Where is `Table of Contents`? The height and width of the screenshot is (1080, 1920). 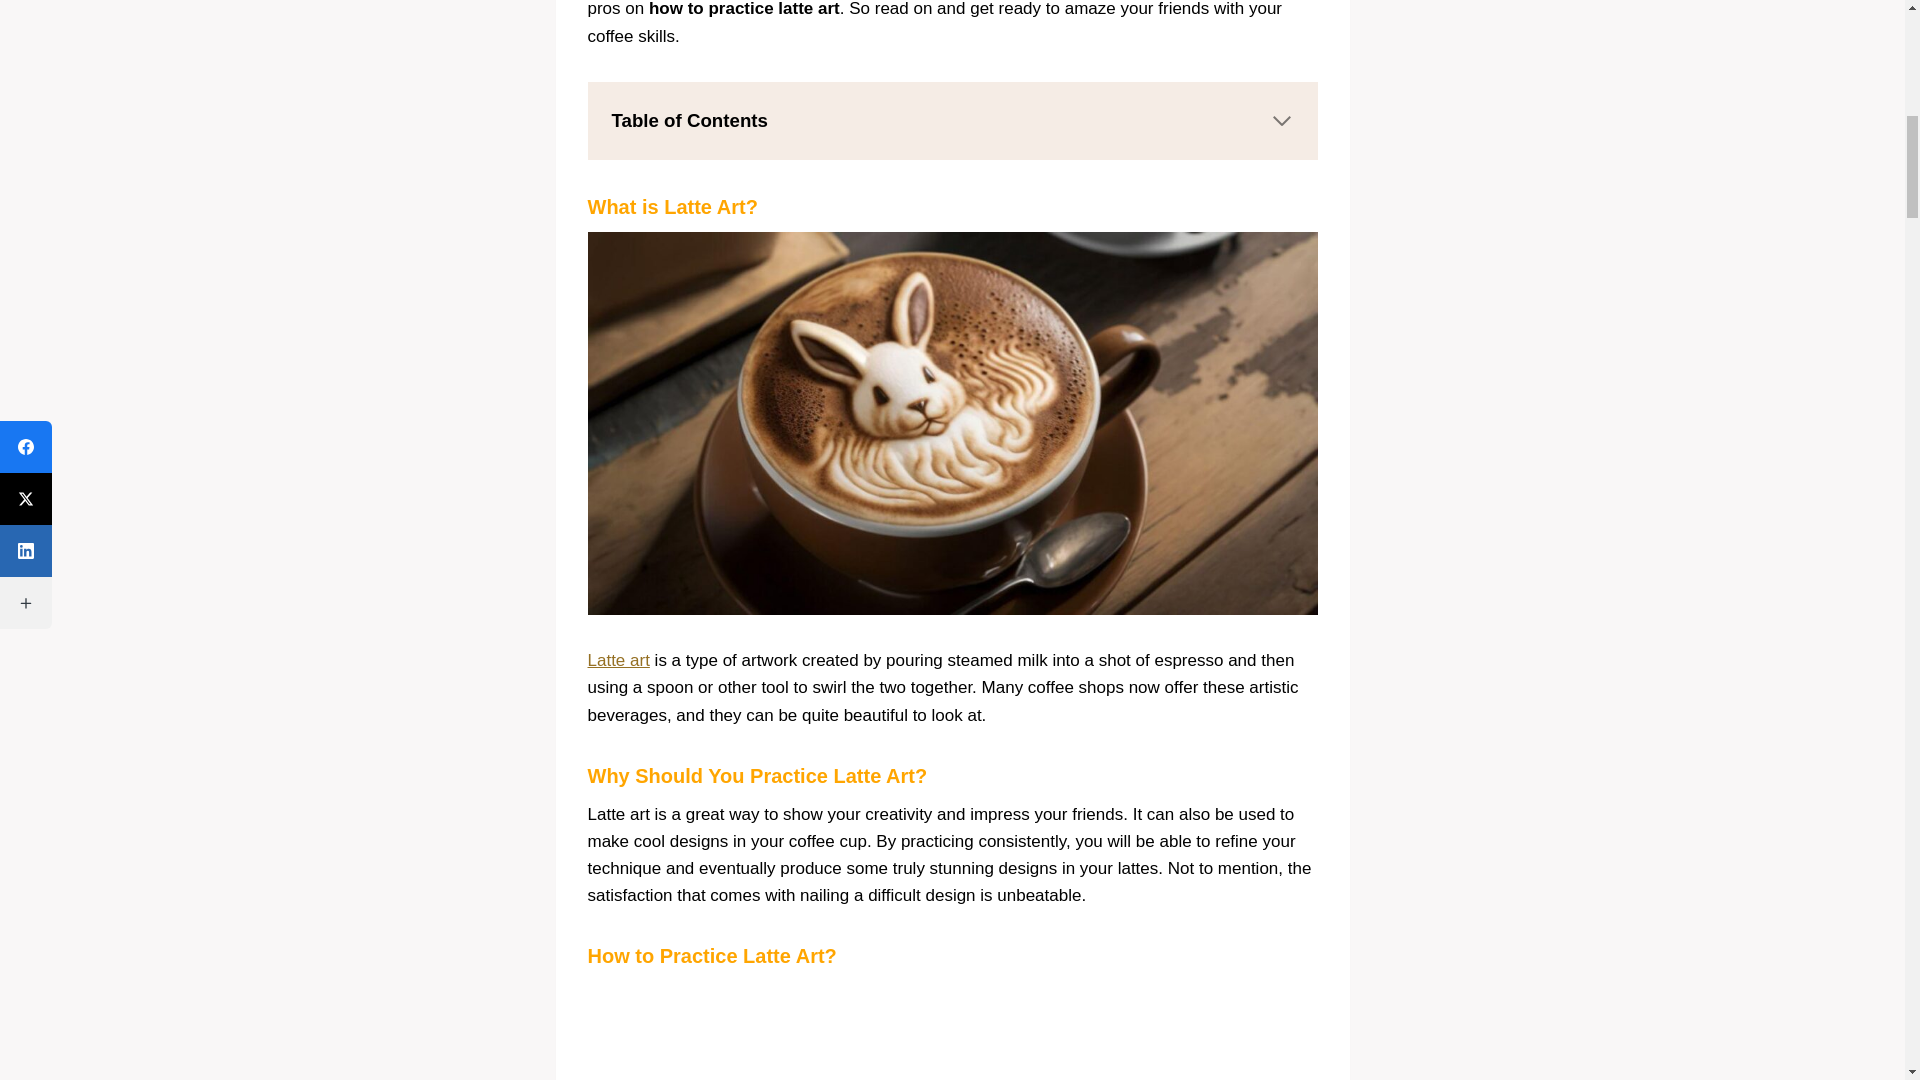 Table of Contents is located at coordinates (952, 120).